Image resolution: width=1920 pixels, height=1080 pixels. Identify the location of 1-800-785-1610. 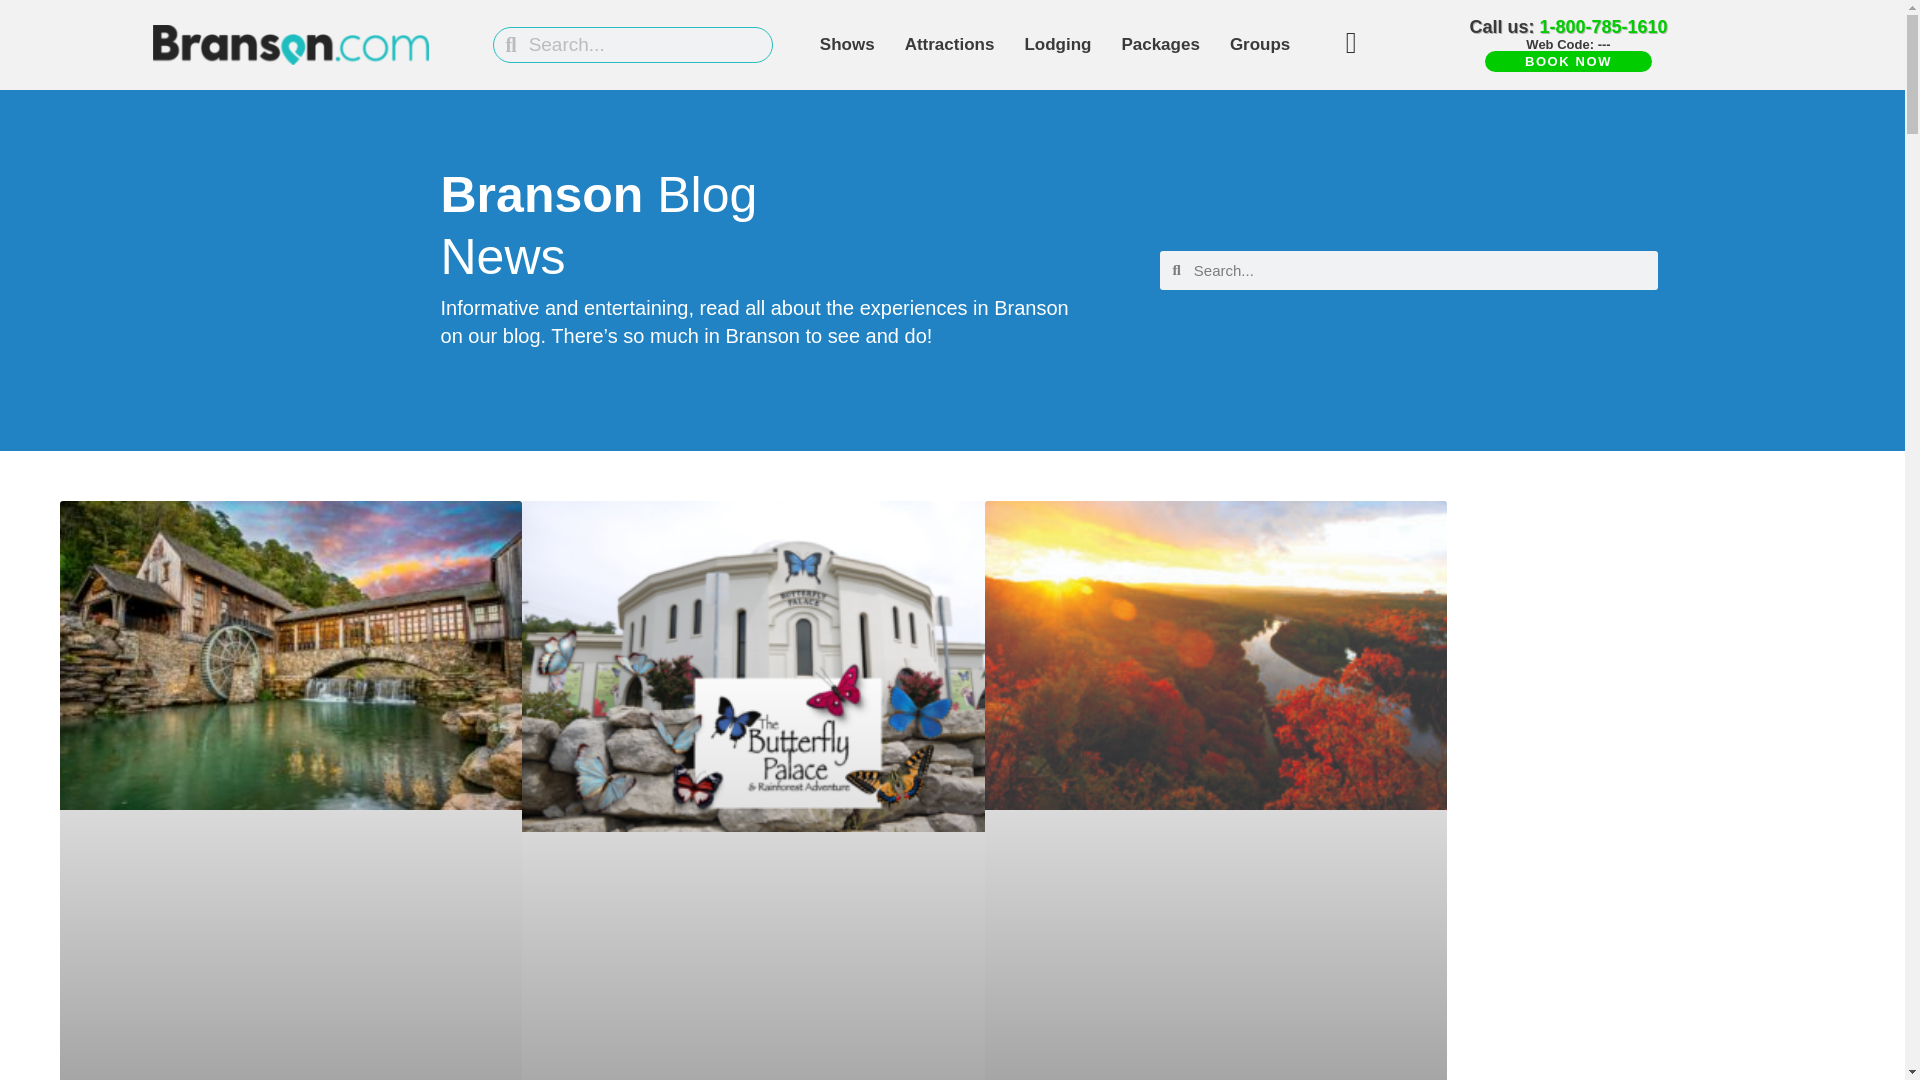
(1602, 26).